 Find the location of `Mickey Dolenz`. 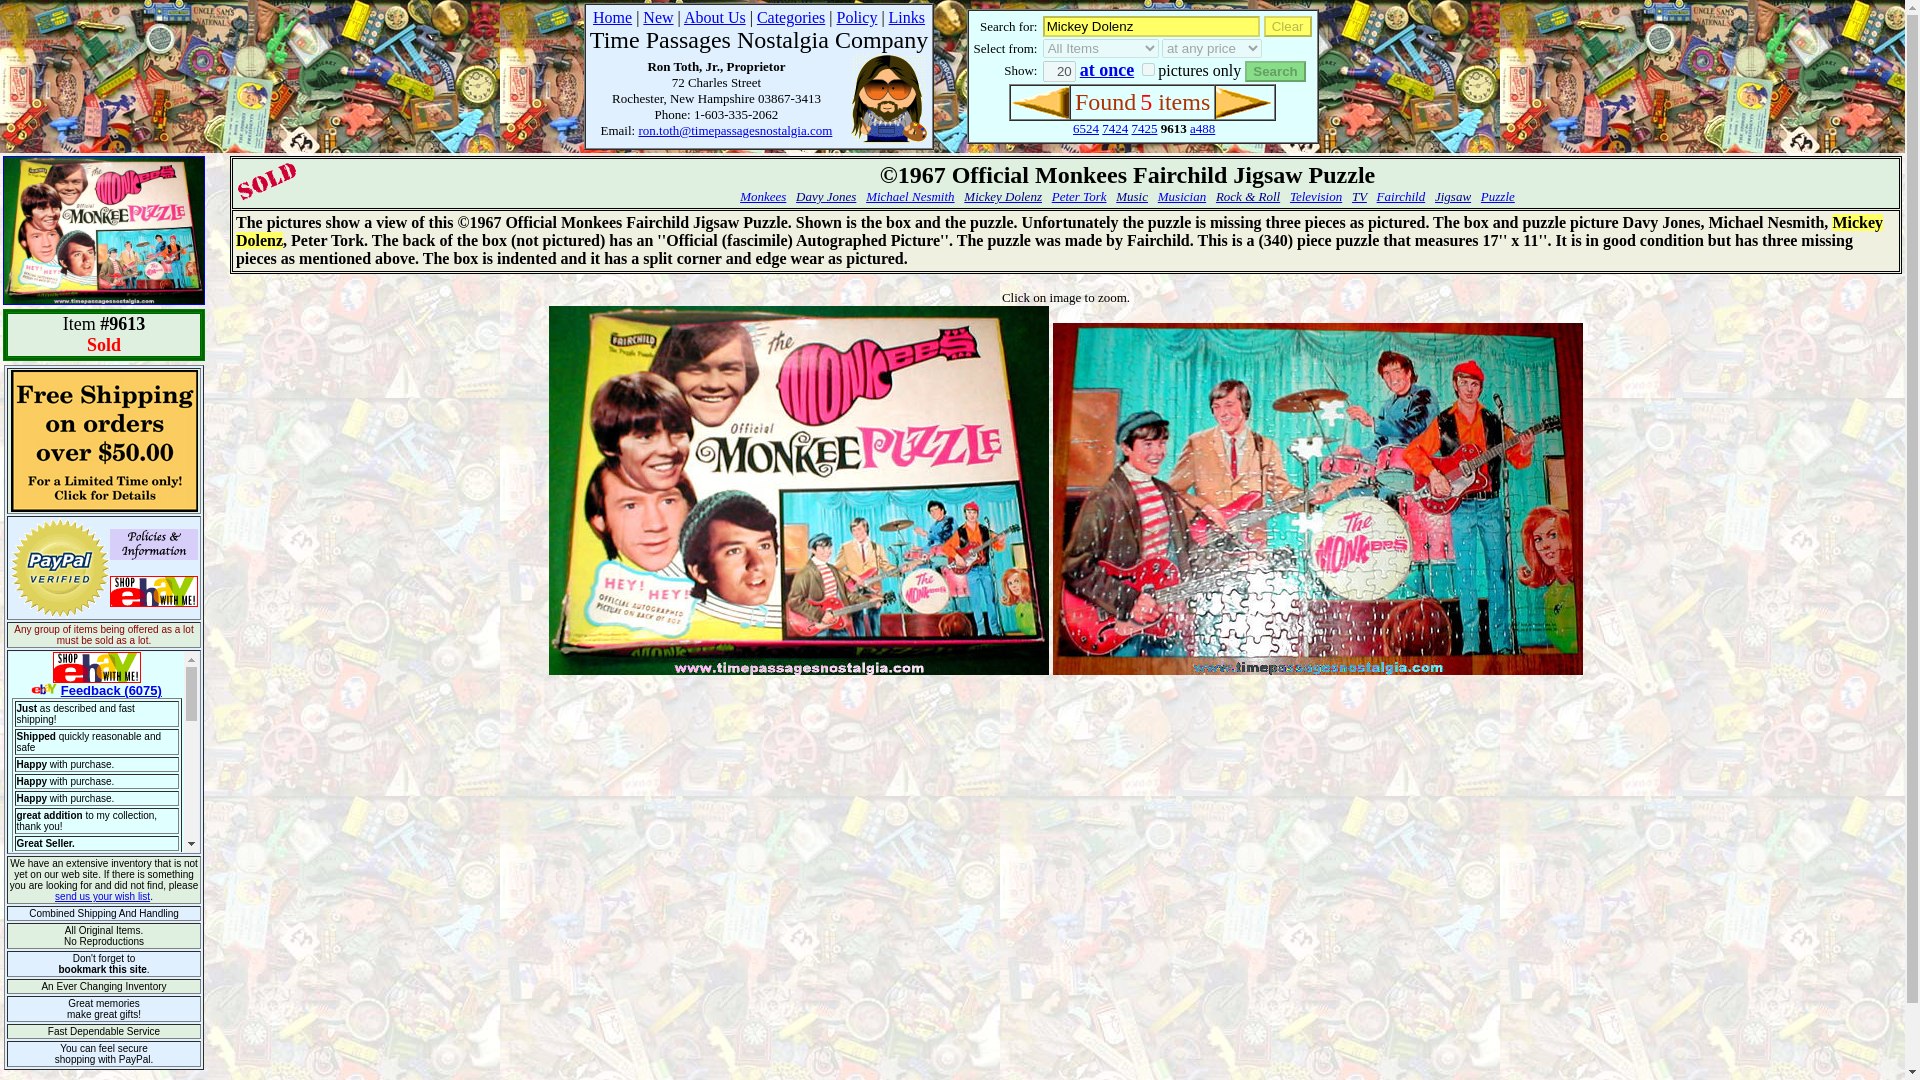

Mickey Dolenz is located at coordinates (1150, 26).